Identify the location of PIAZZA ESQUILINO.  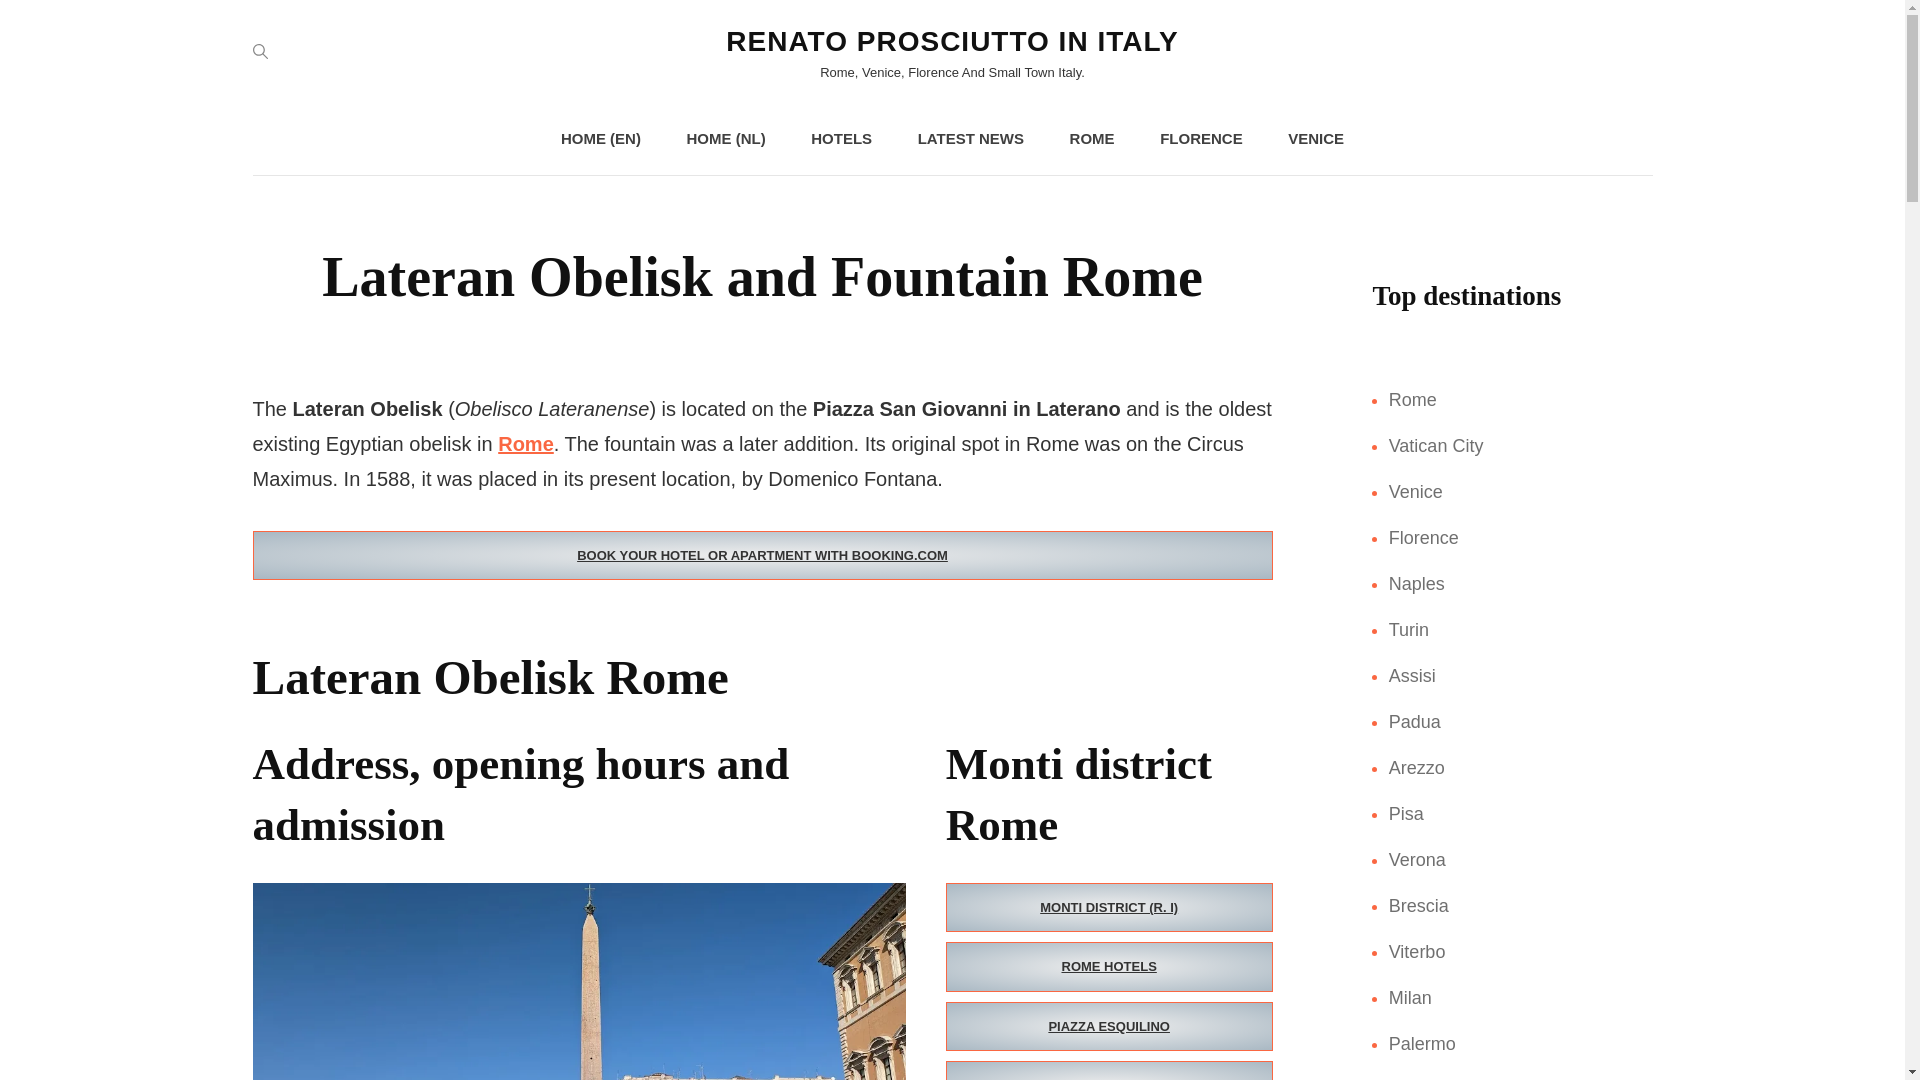
(1109, 1026).